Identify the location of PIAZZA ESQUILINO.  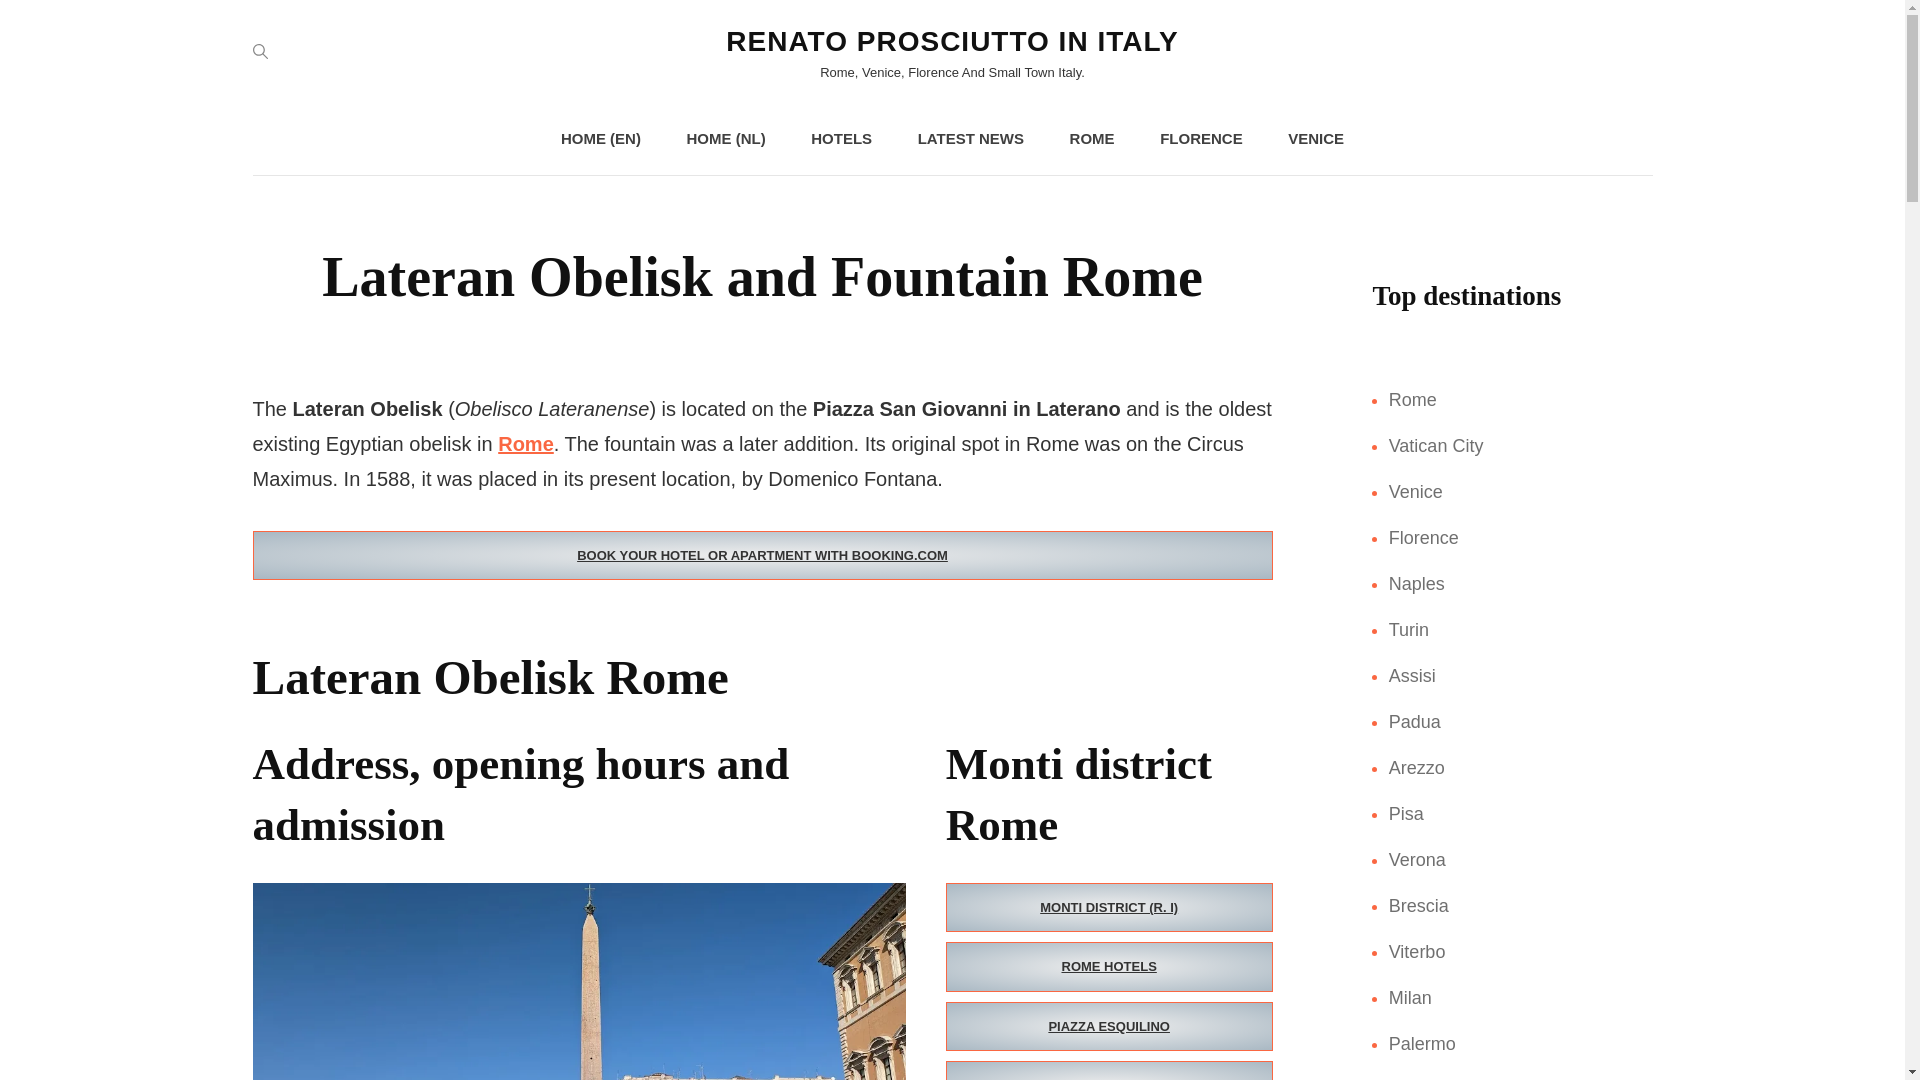
(1109, 1026).